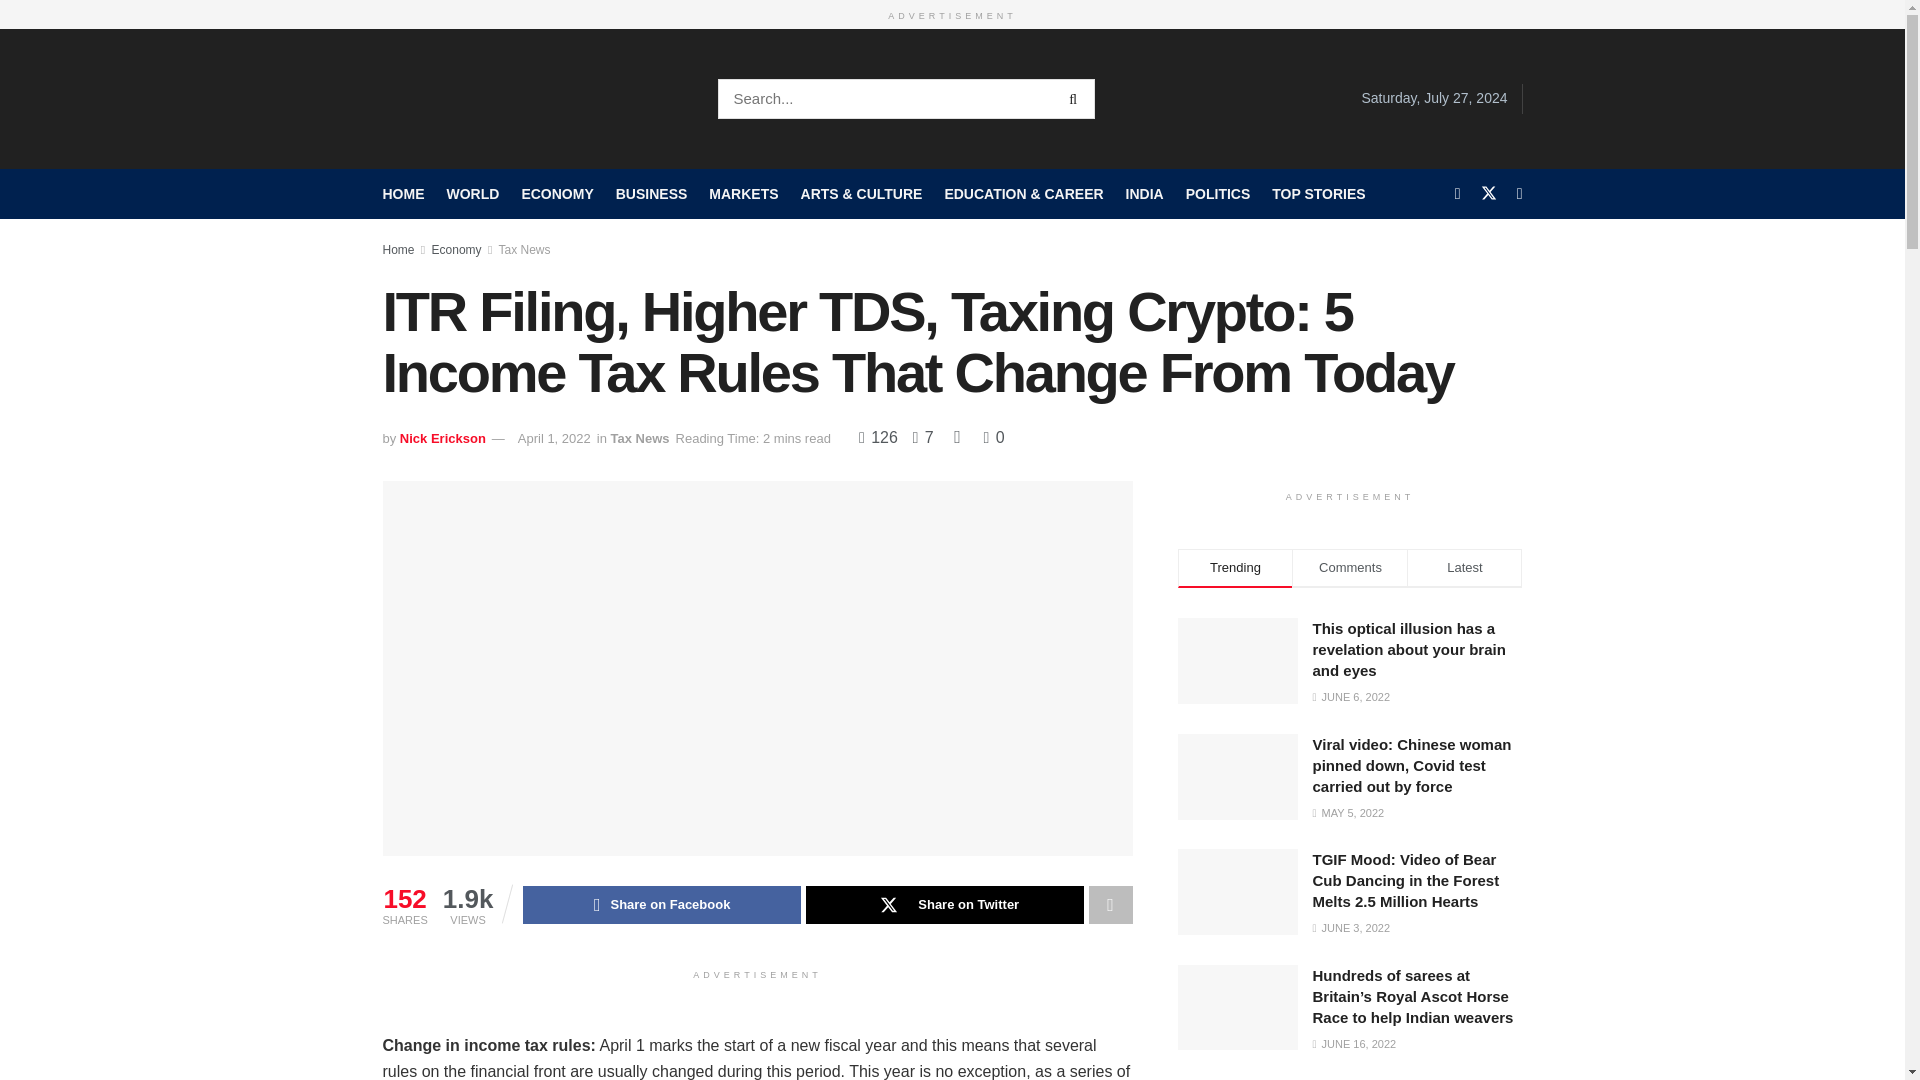 Image resolution: width=1920 pixels, height=1080 pixels. I want to click on BUSINESS, so click(652, 193).